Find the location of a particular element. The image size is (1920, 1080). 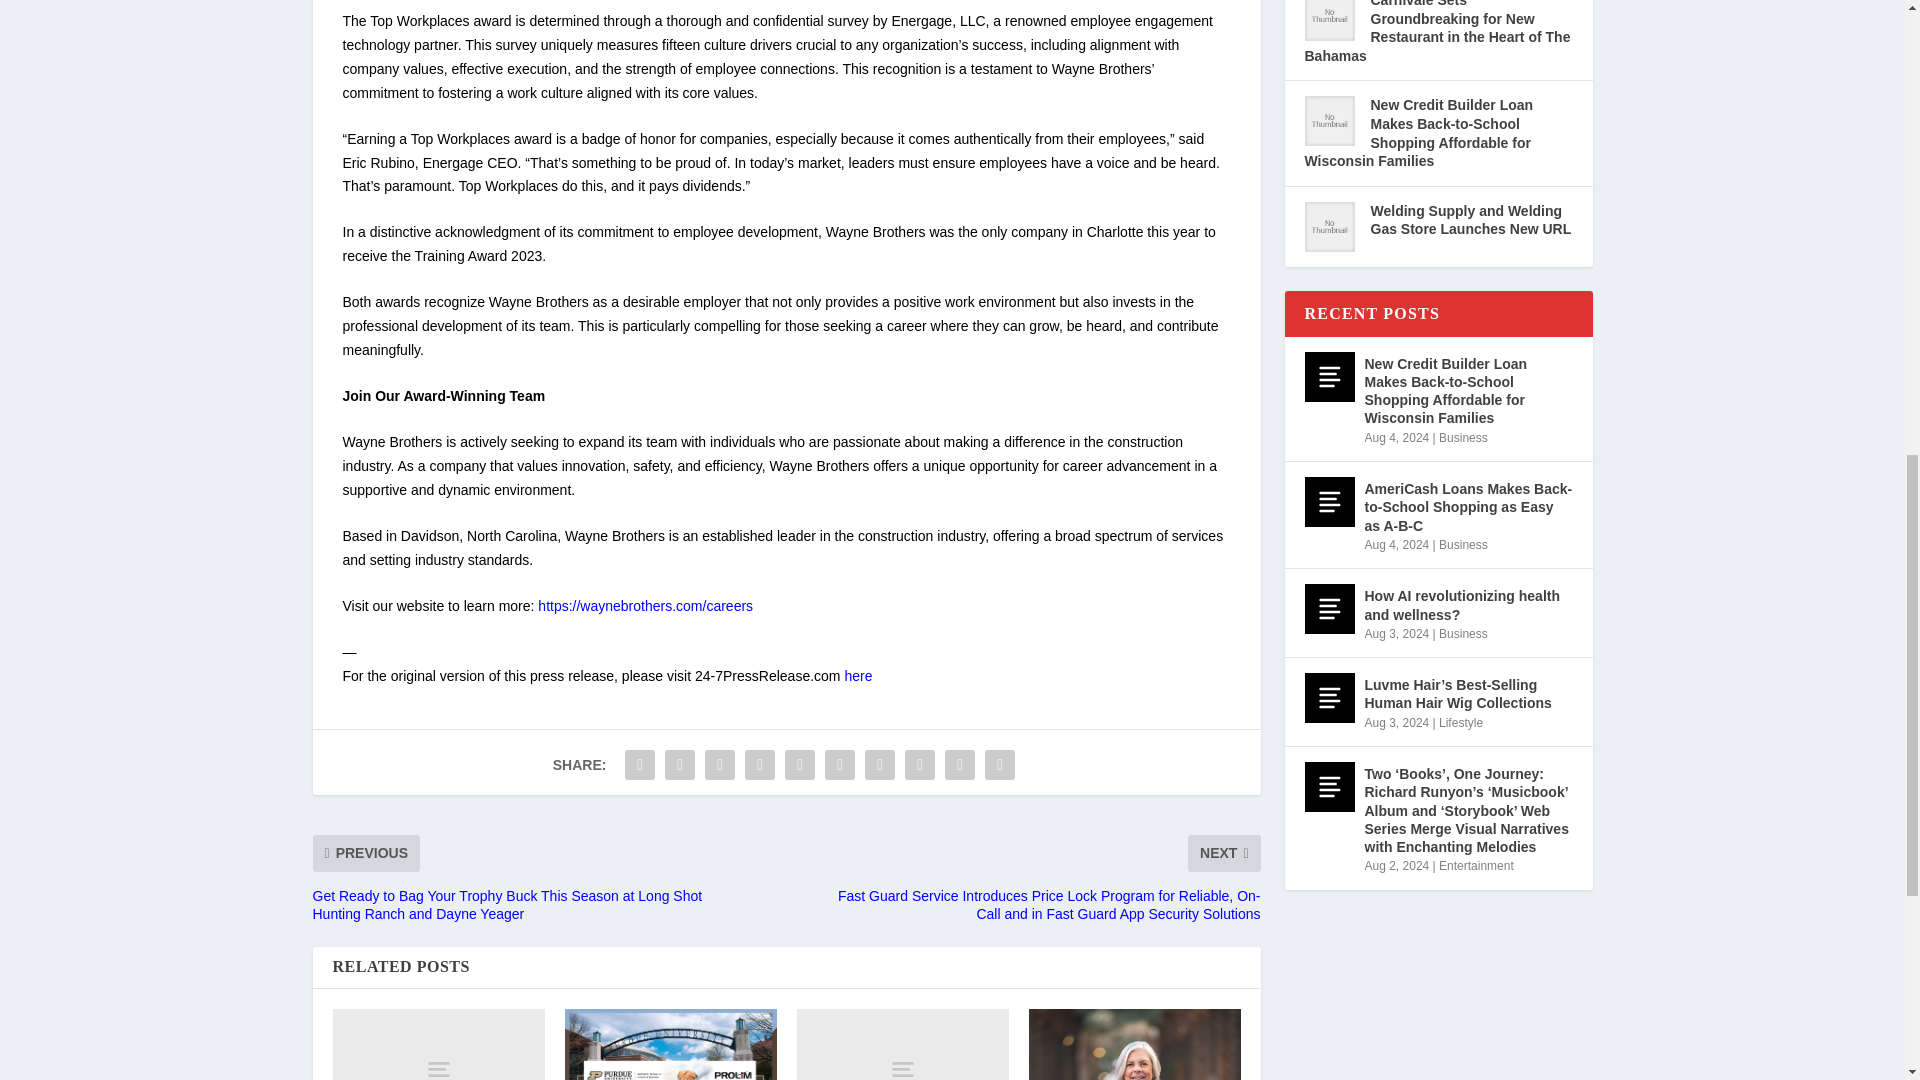

here is located at coordinates (858, 676).